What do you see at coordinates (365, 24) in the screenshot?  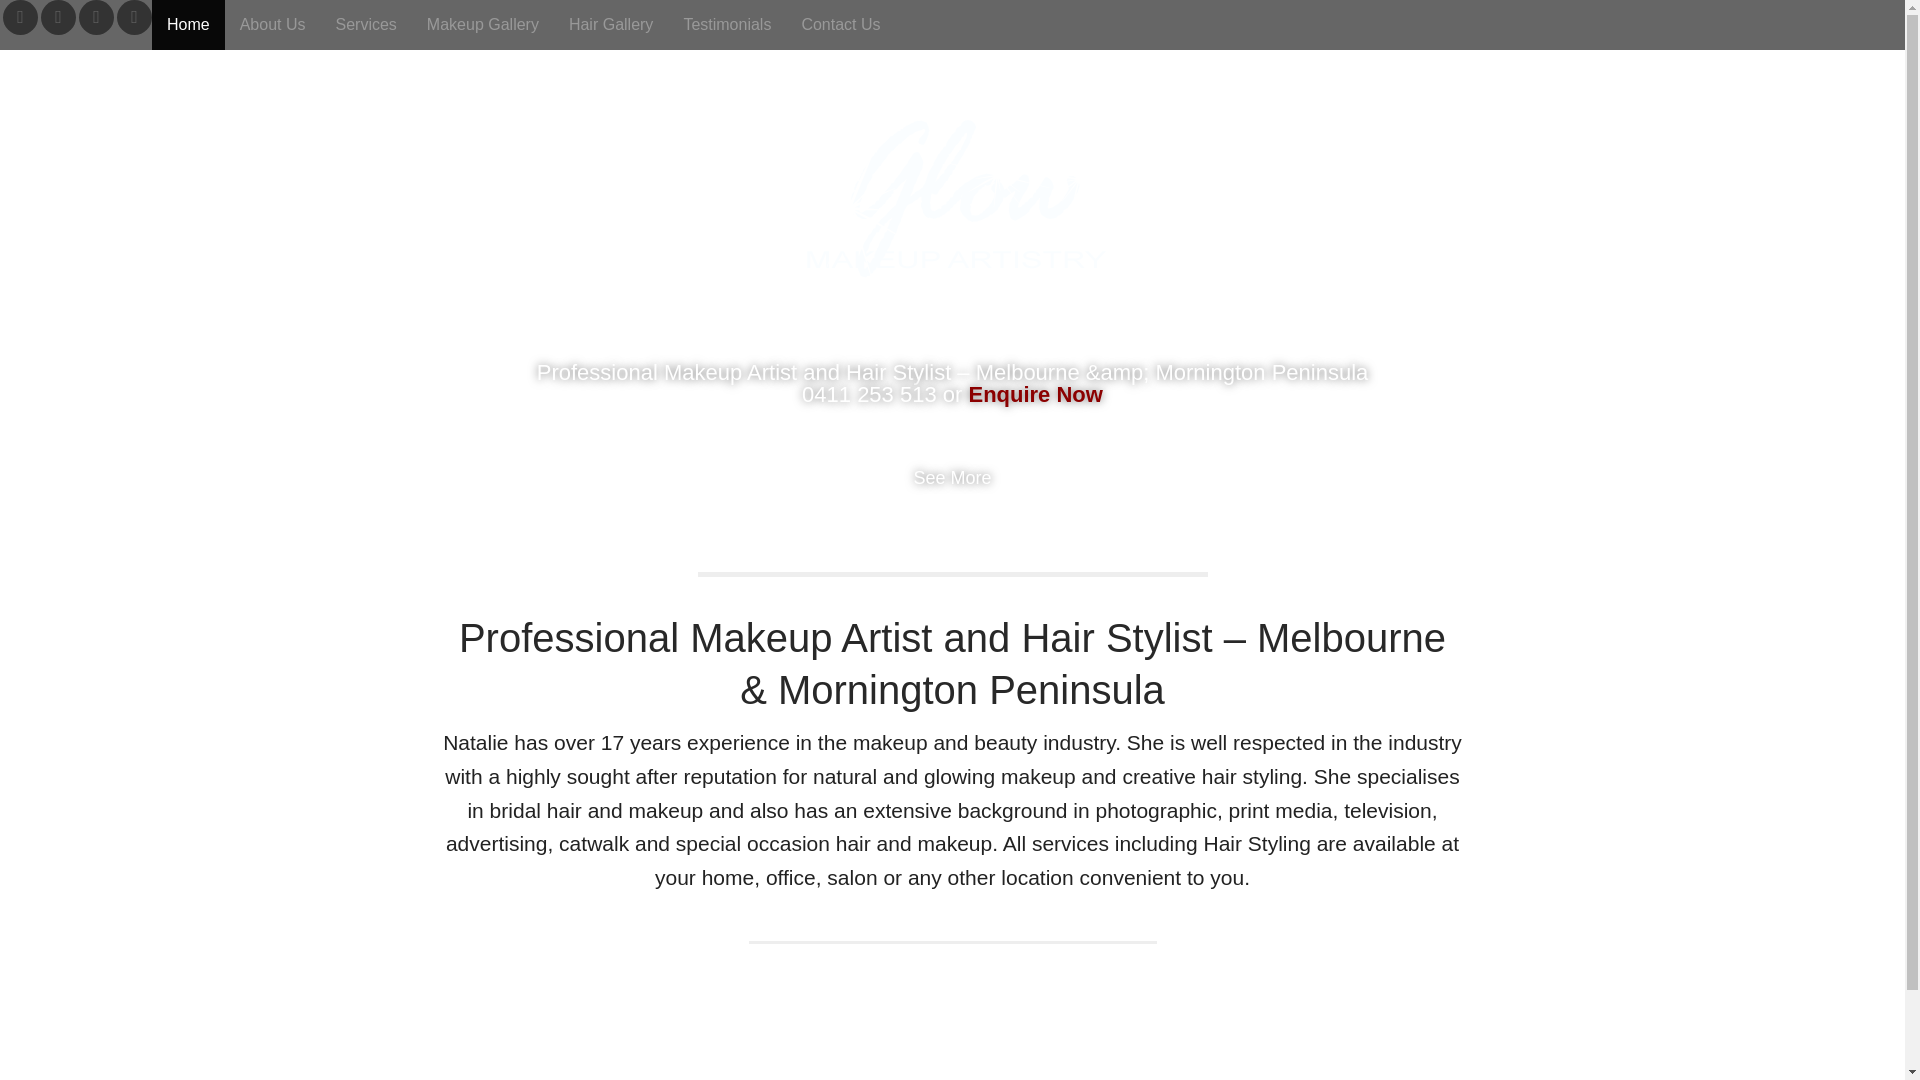 I see `Services` at bounding box center [365, 24].